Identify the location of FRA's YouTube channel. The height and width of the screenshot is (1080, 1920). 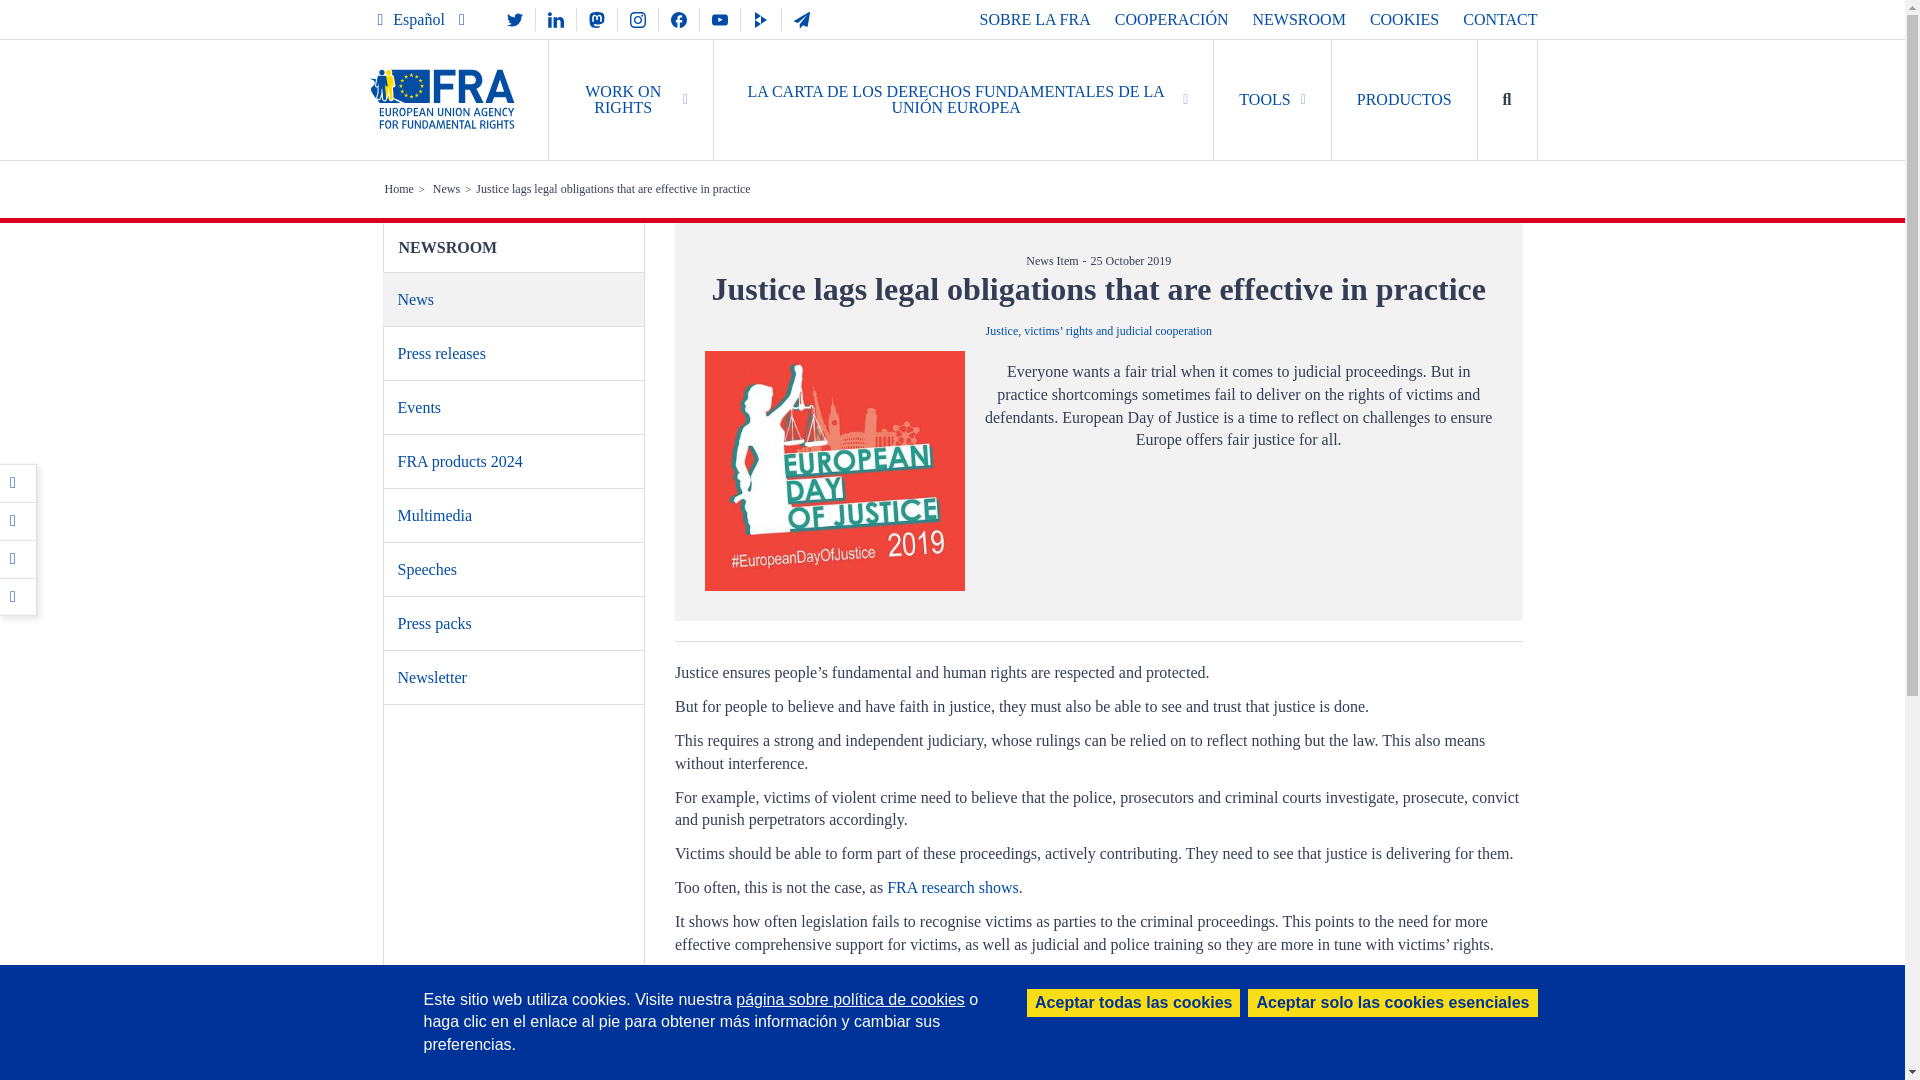
(720, 18).